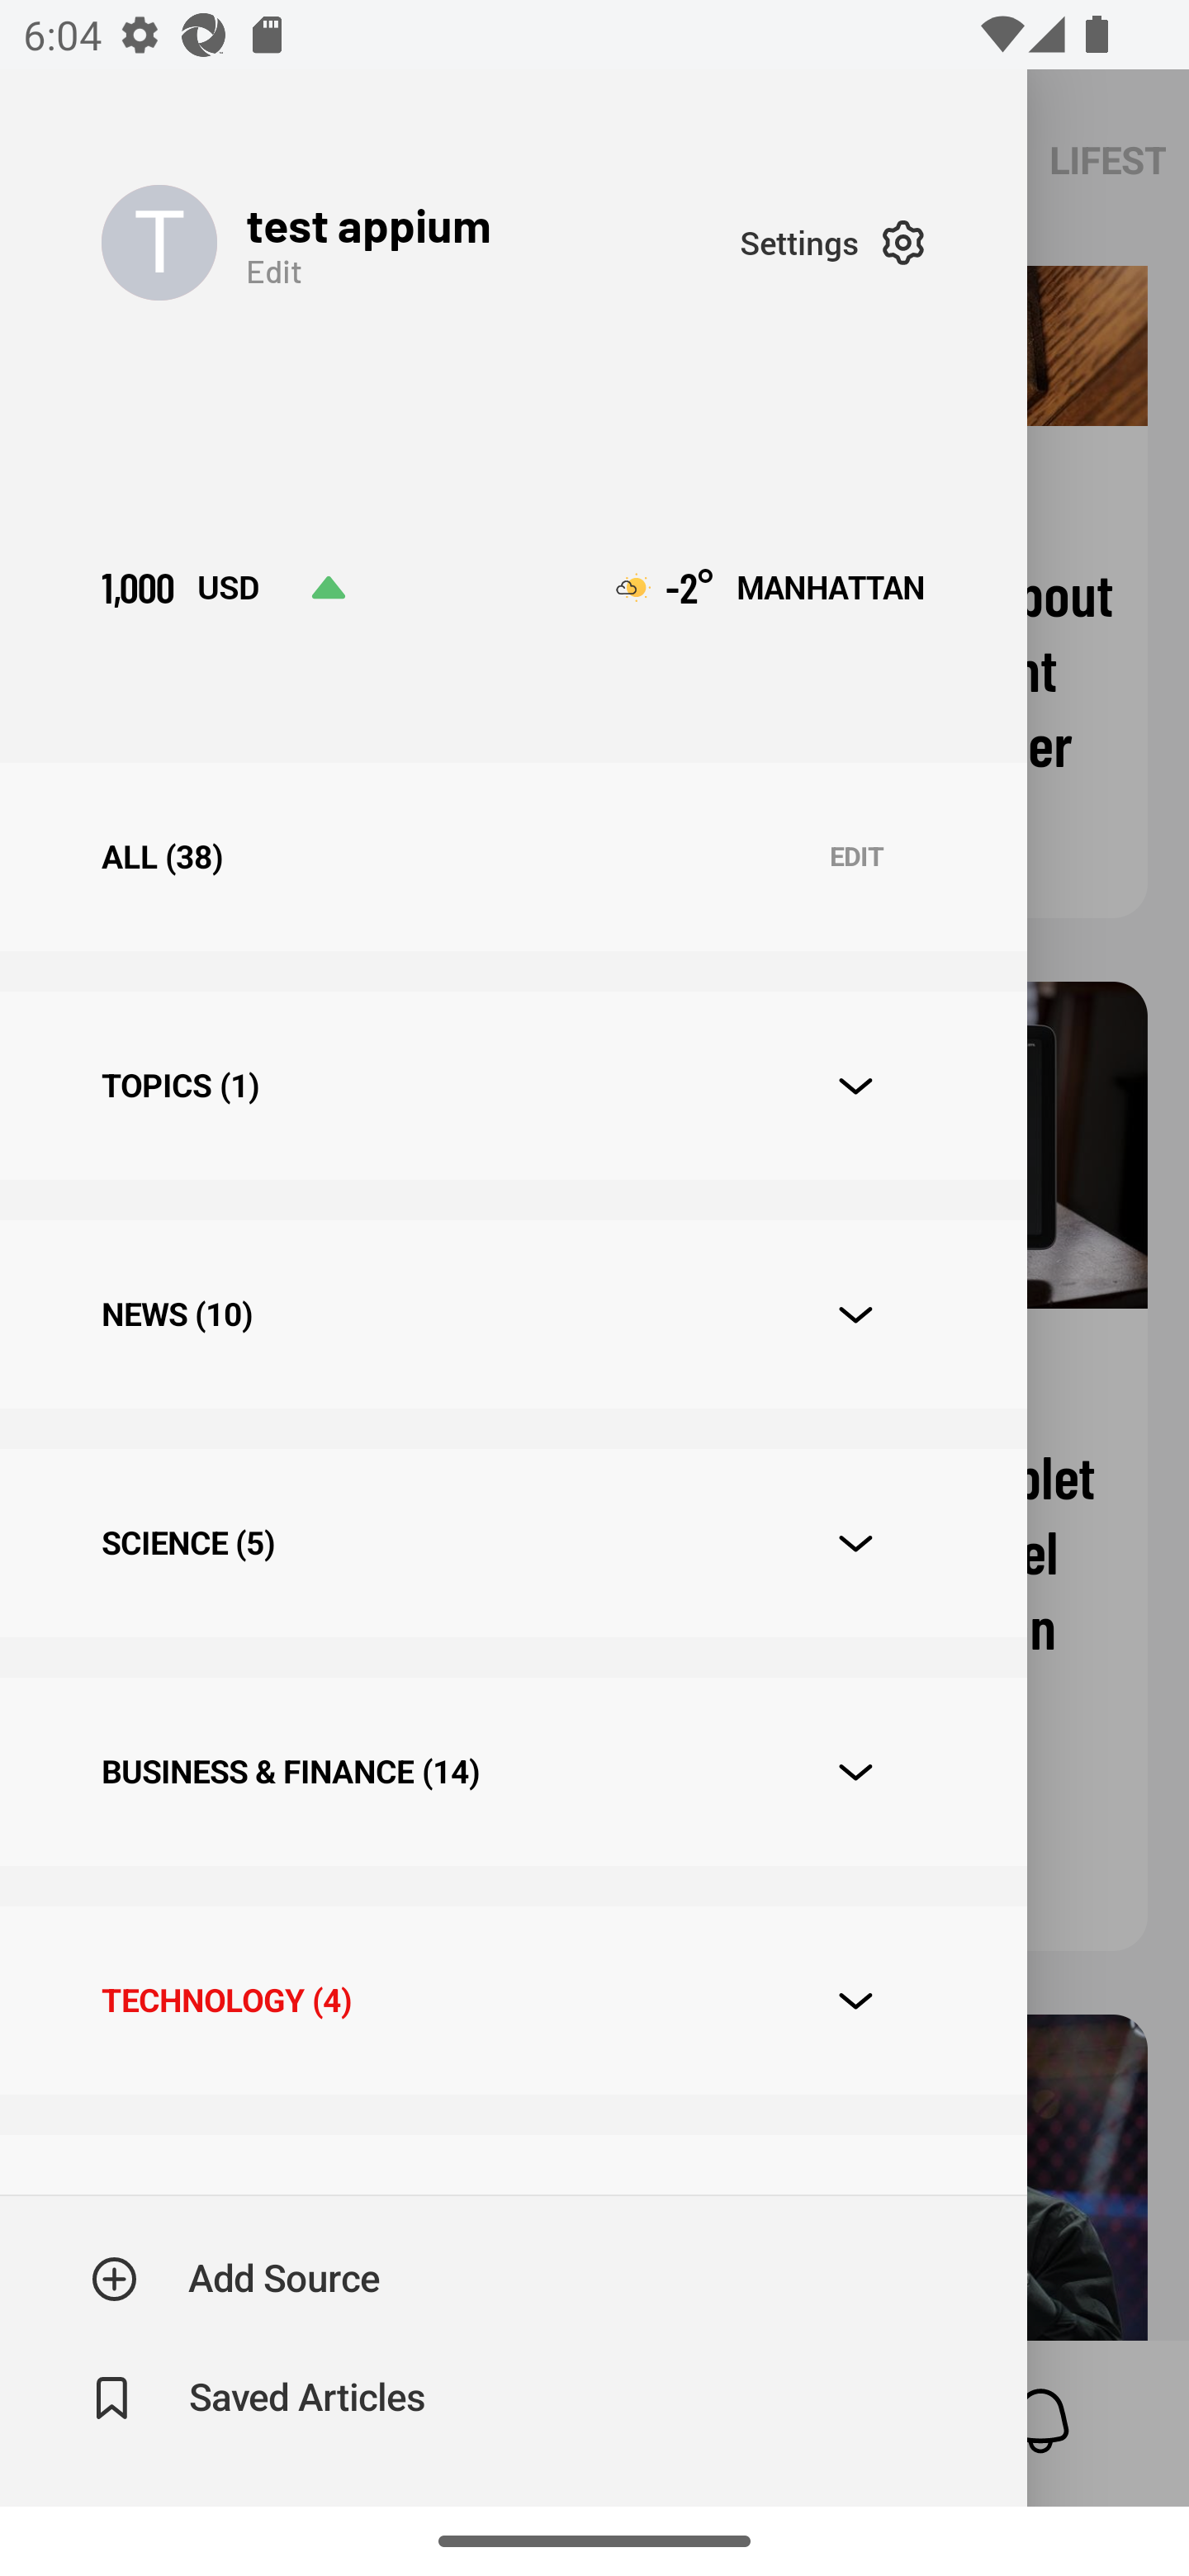 Image resolution: width=1189 pixels, height=2576 pixels. What do you see at coordinates (513, 856) in the screenshot?
I see `ALL  (38) EDIT` at bounding box center [513, 856].